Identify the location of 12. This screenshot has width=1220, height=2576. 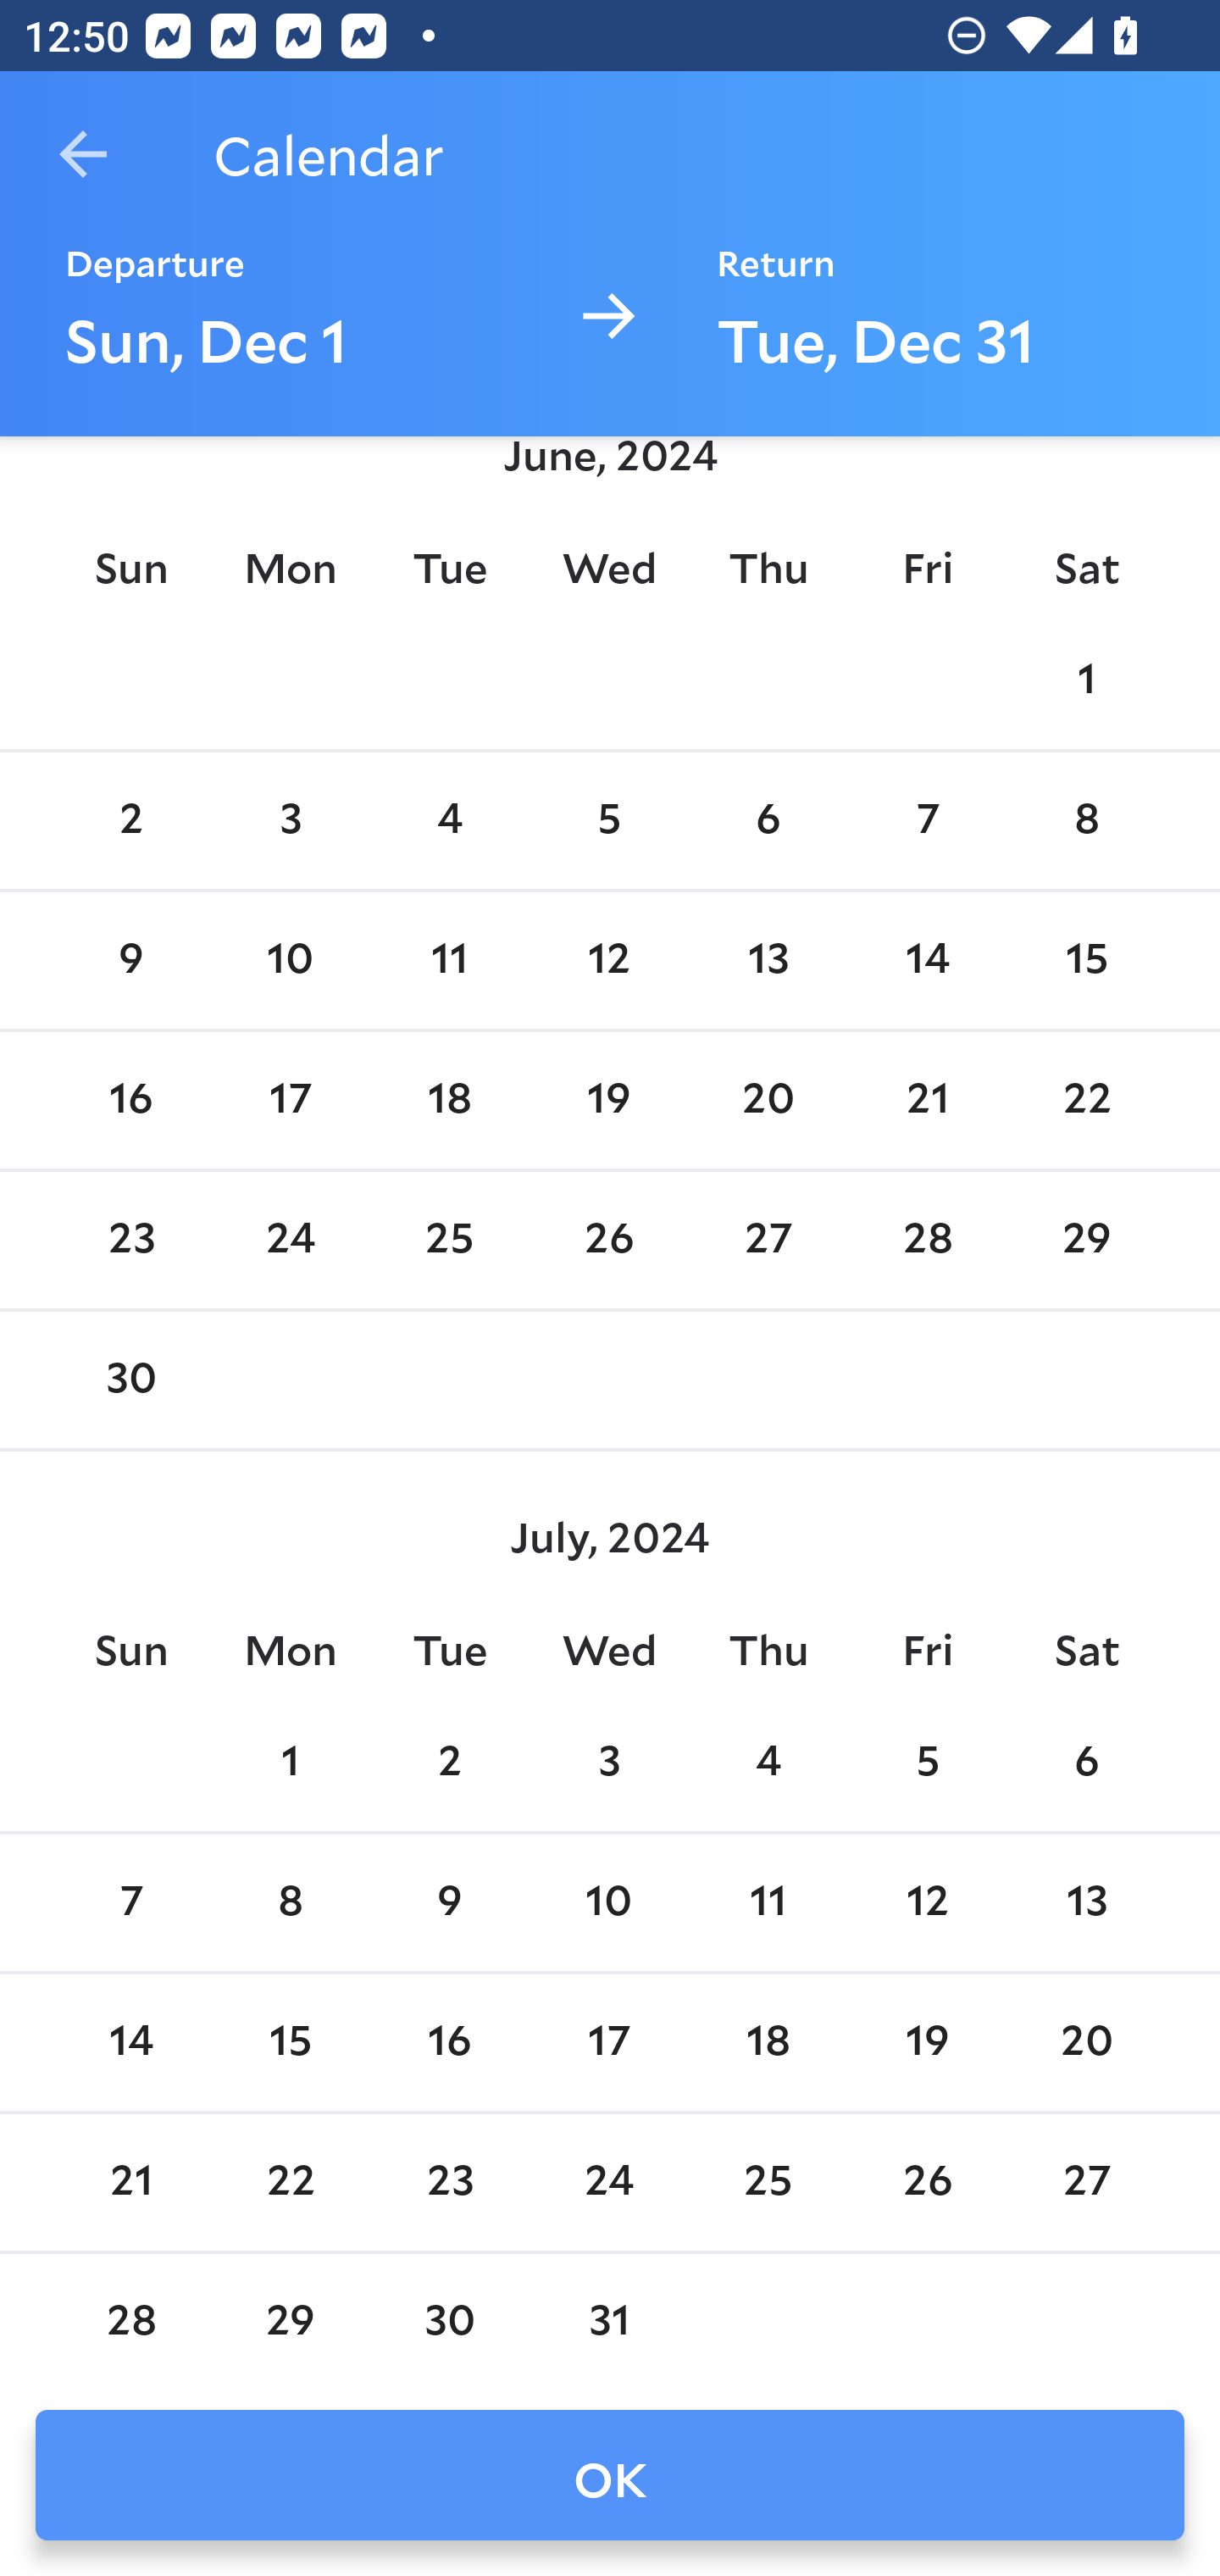
(609, 961).